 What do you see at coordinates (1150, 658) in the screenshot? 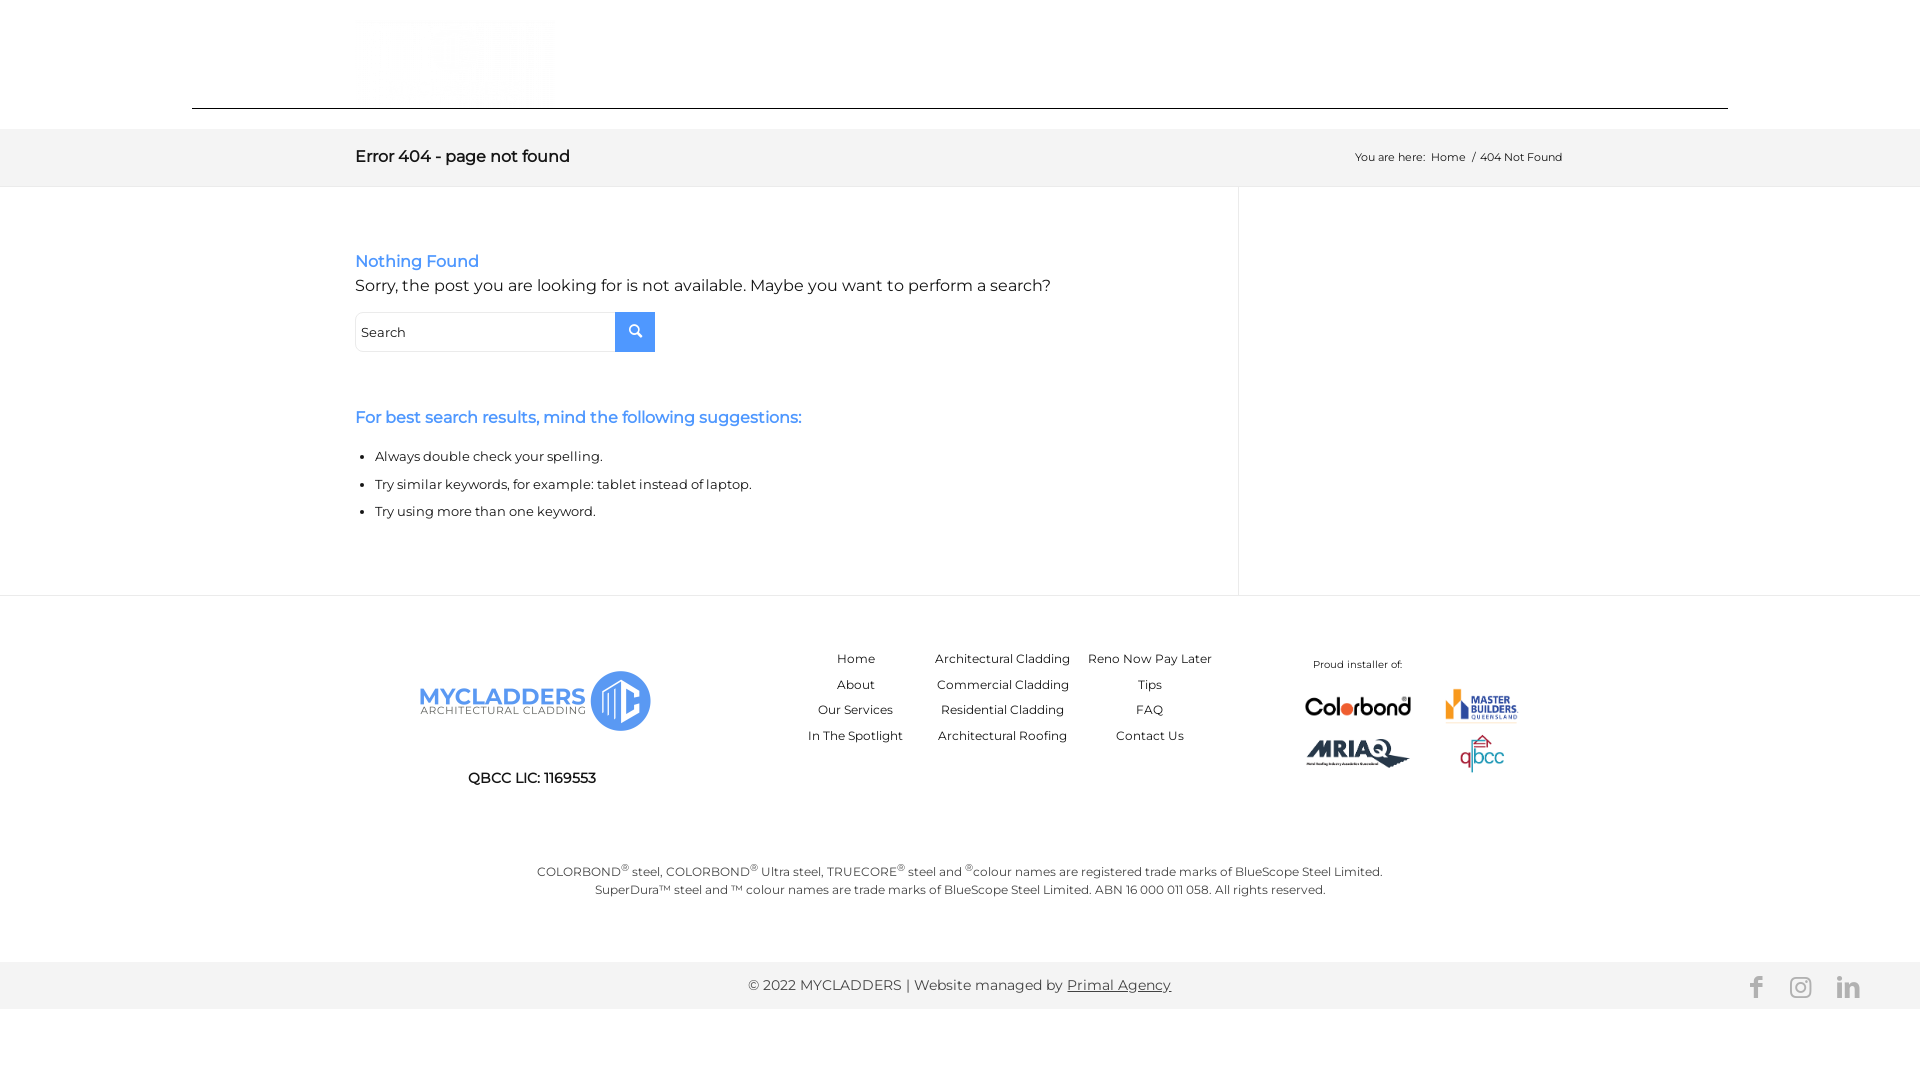
I see `Reno Now Pay Later` at bounding box center [1150, 658].